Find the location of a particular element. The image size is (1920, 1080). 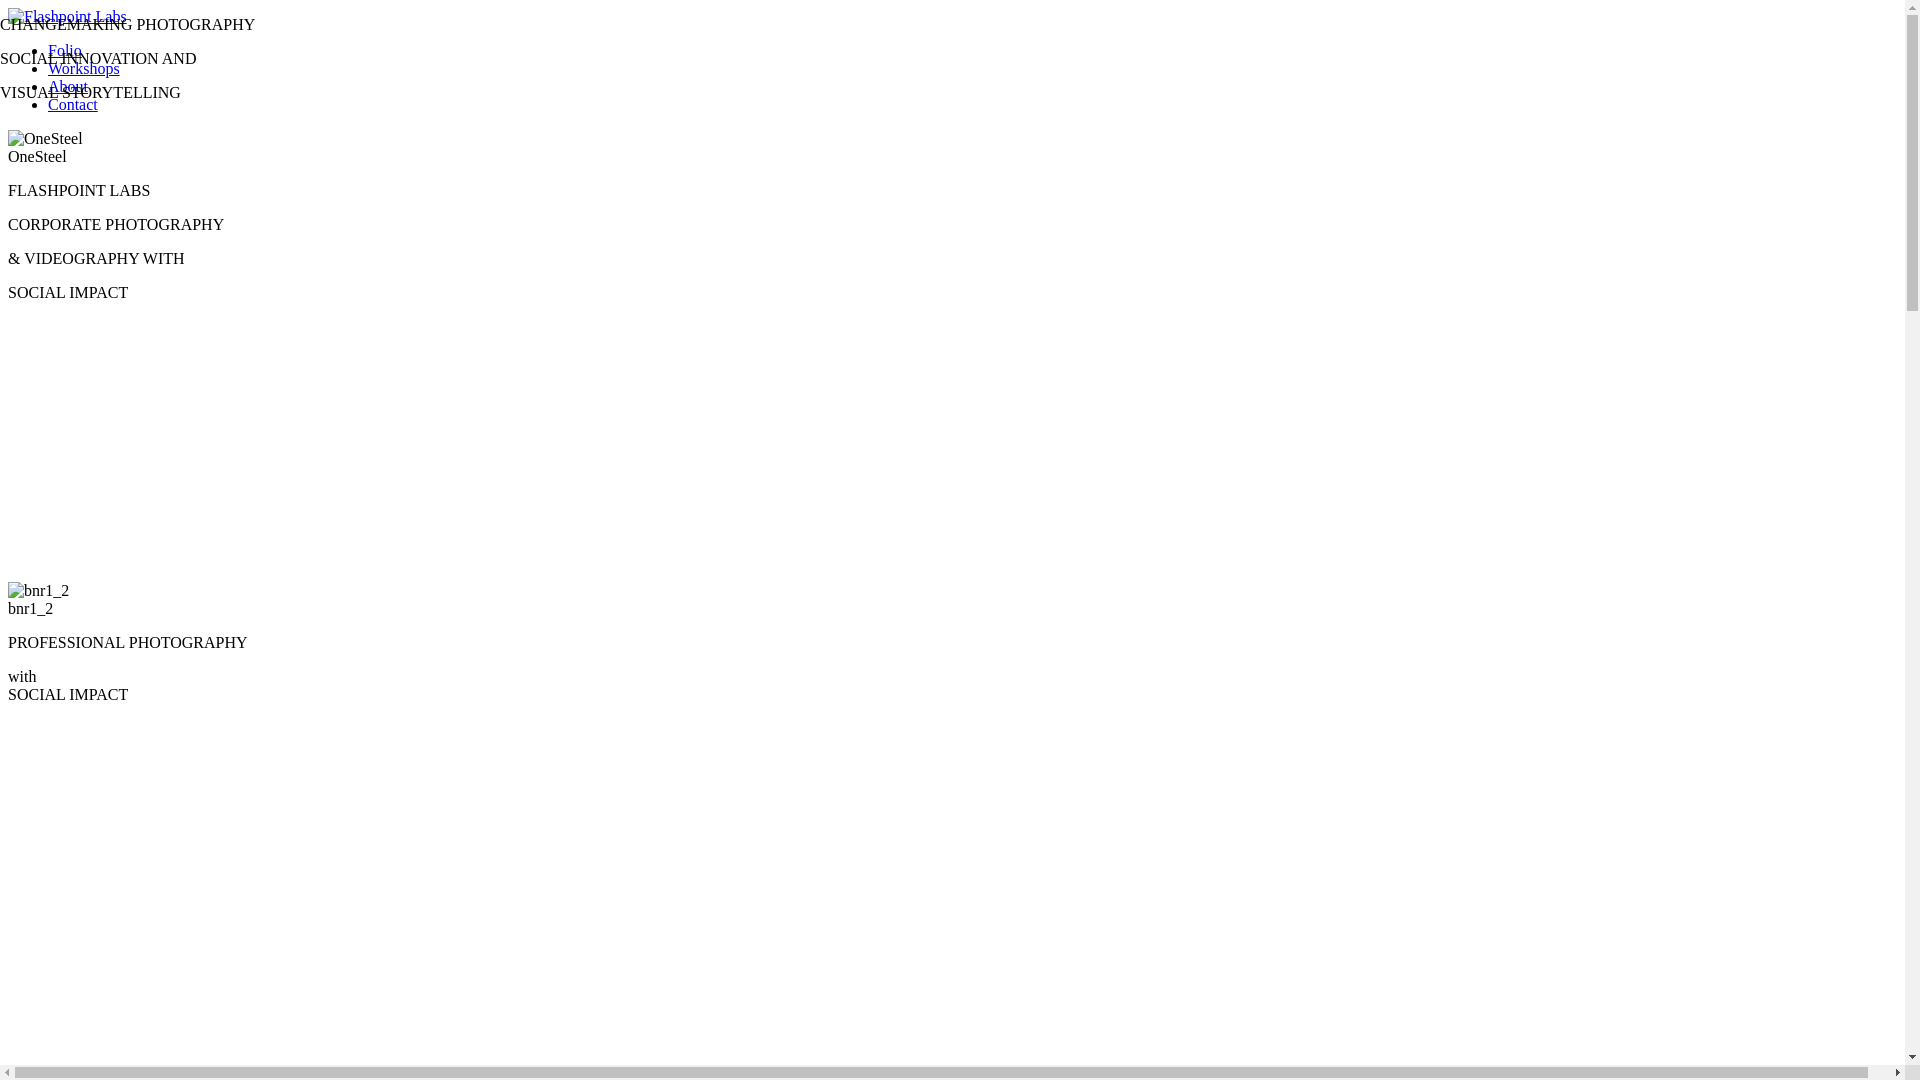

Folio is located at coordinates (65, 50).